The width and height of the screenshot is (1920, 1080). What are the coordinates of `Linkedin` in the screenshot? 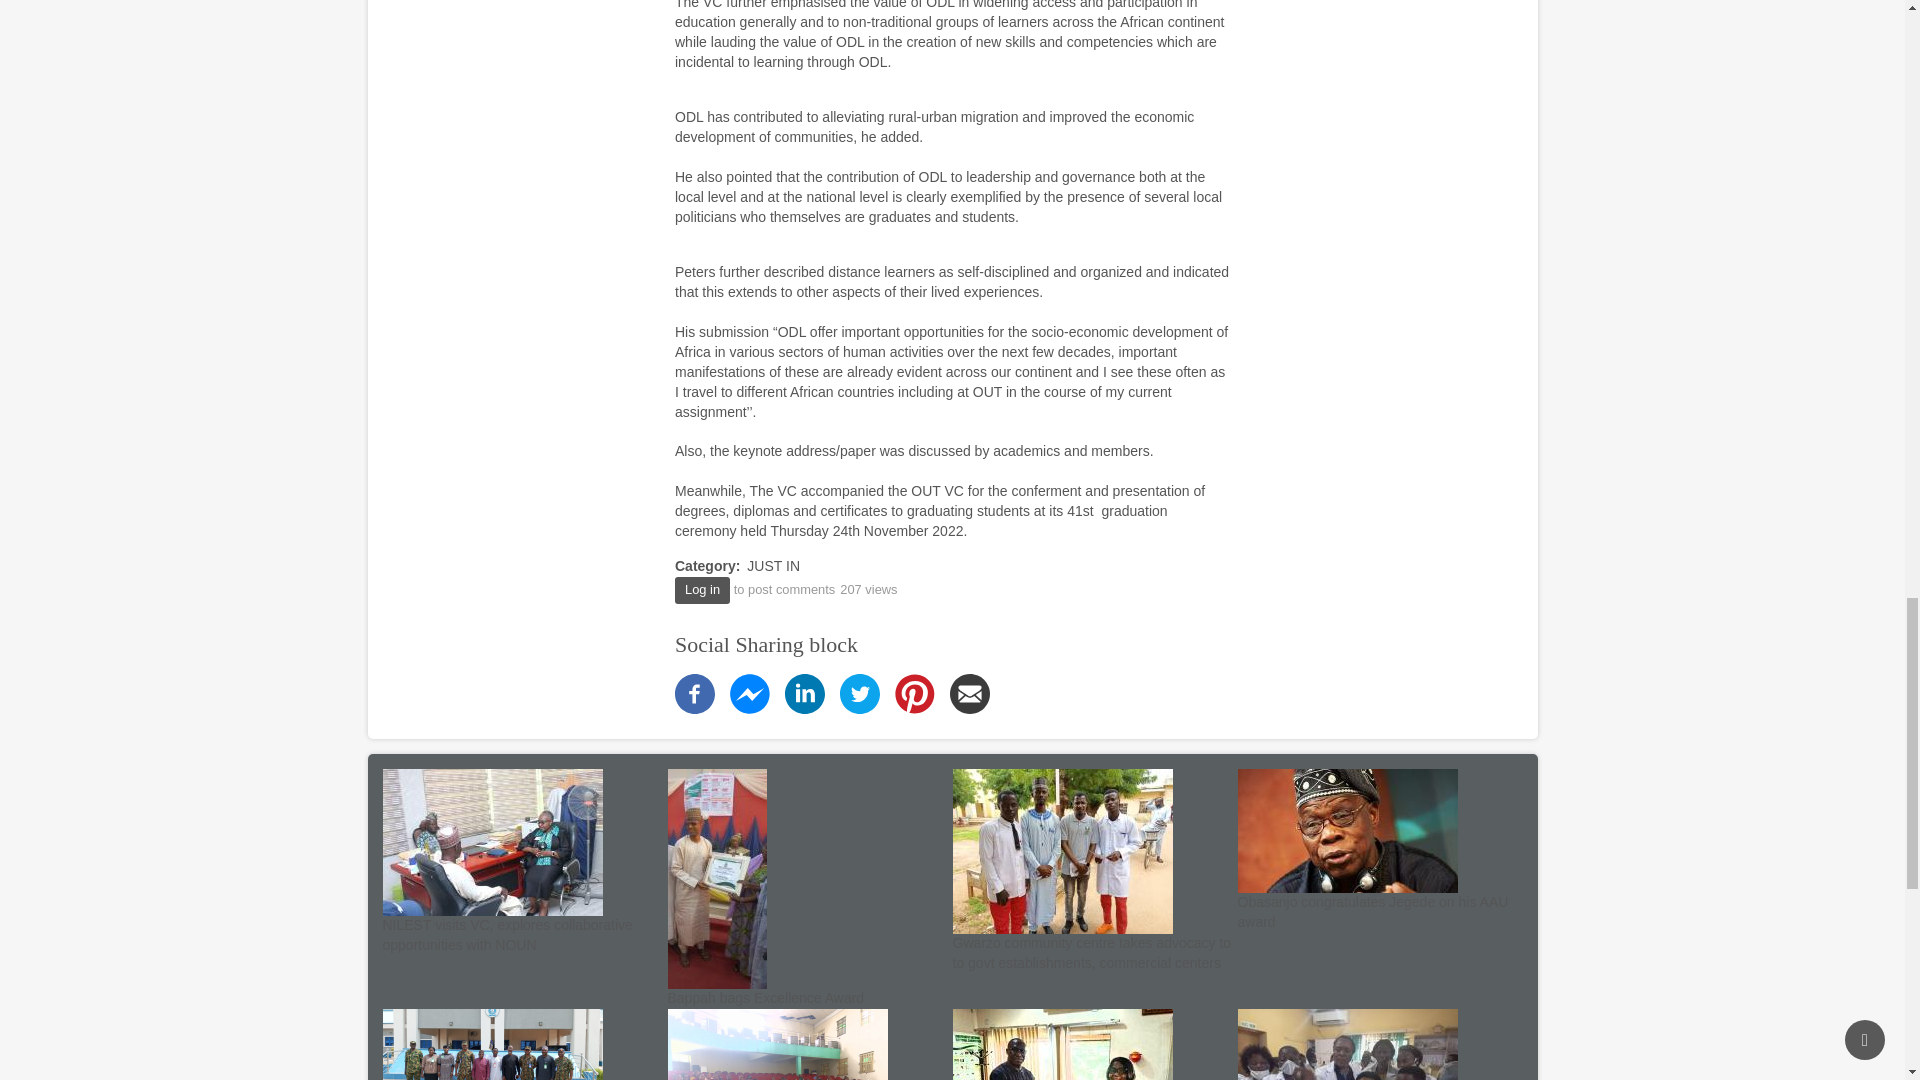 It's located at (805, 692).